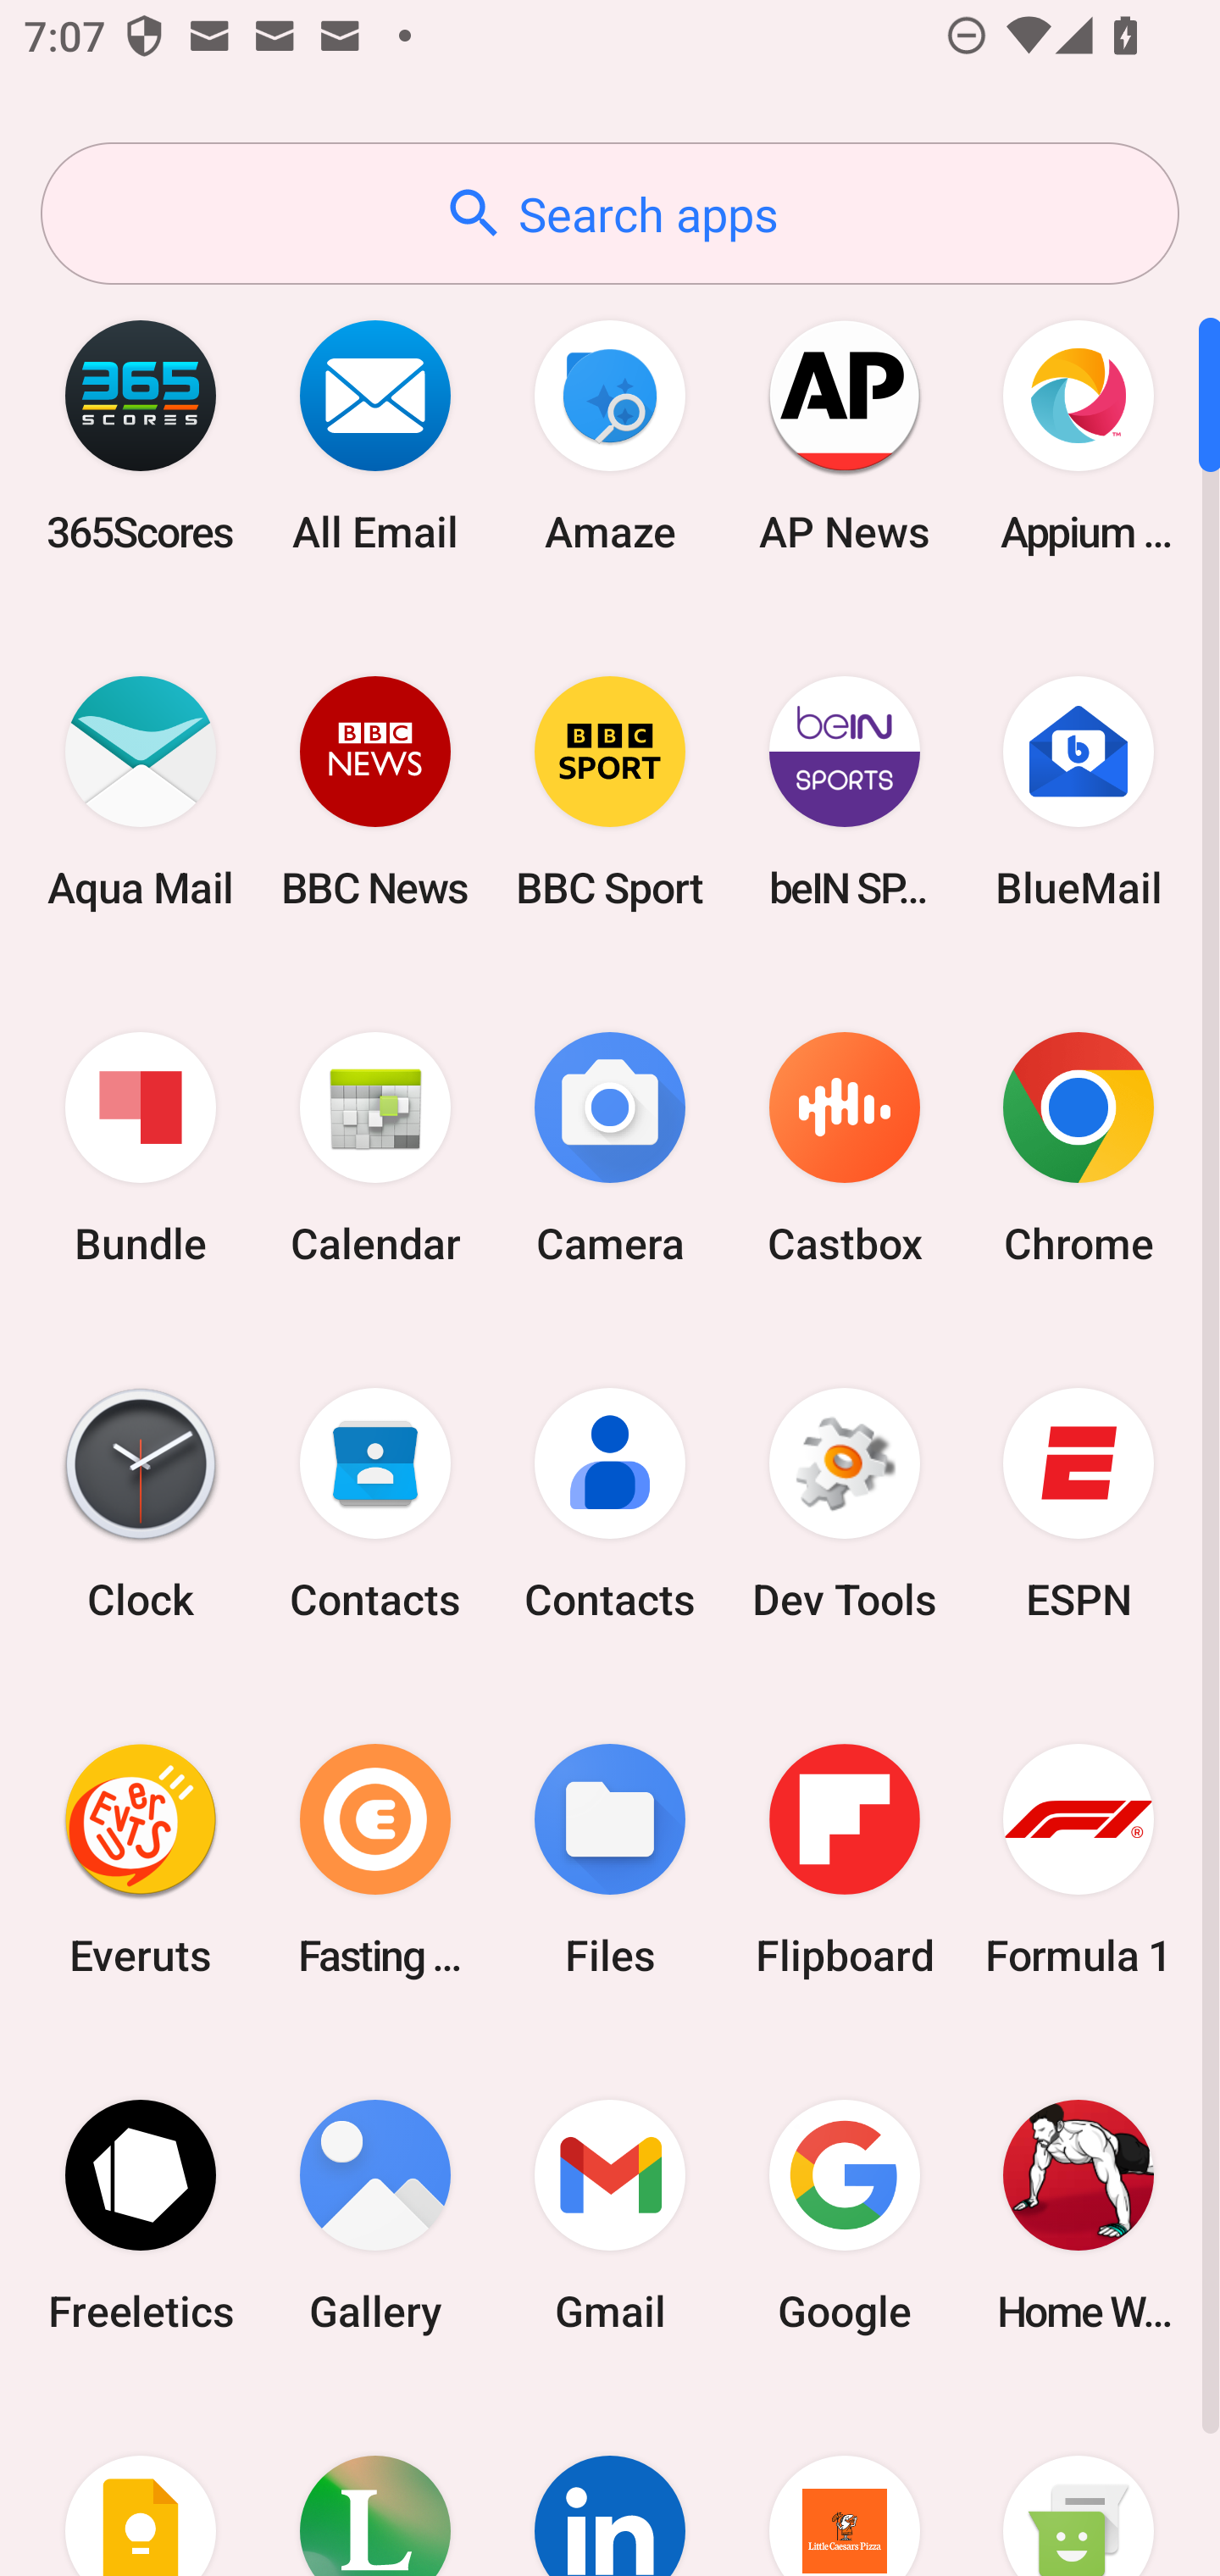 This screenshot has height=2576, width=1220. I want to click on Flipboard, so click(844, 1859).